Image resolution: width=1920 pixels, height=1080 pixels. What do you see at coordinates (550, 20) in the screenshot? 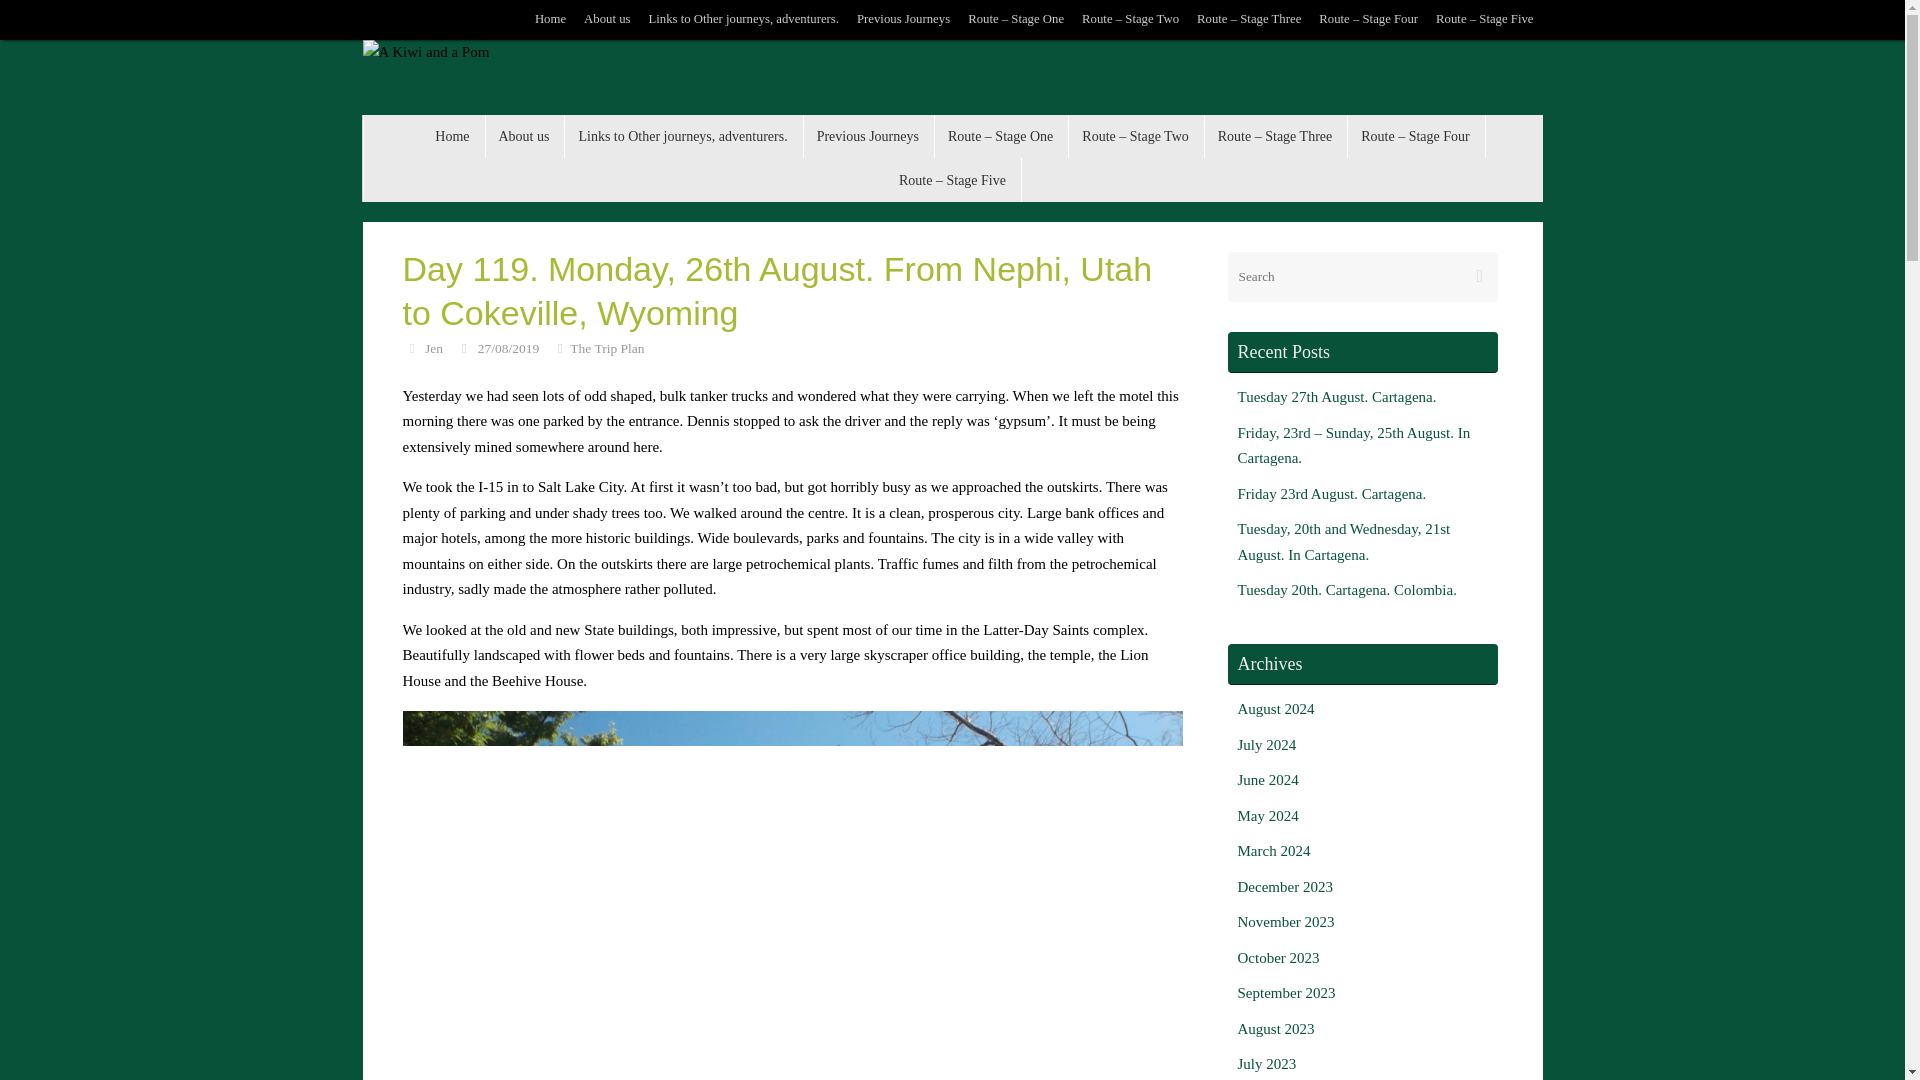
I see `Home` at bounding box center [550, 20].